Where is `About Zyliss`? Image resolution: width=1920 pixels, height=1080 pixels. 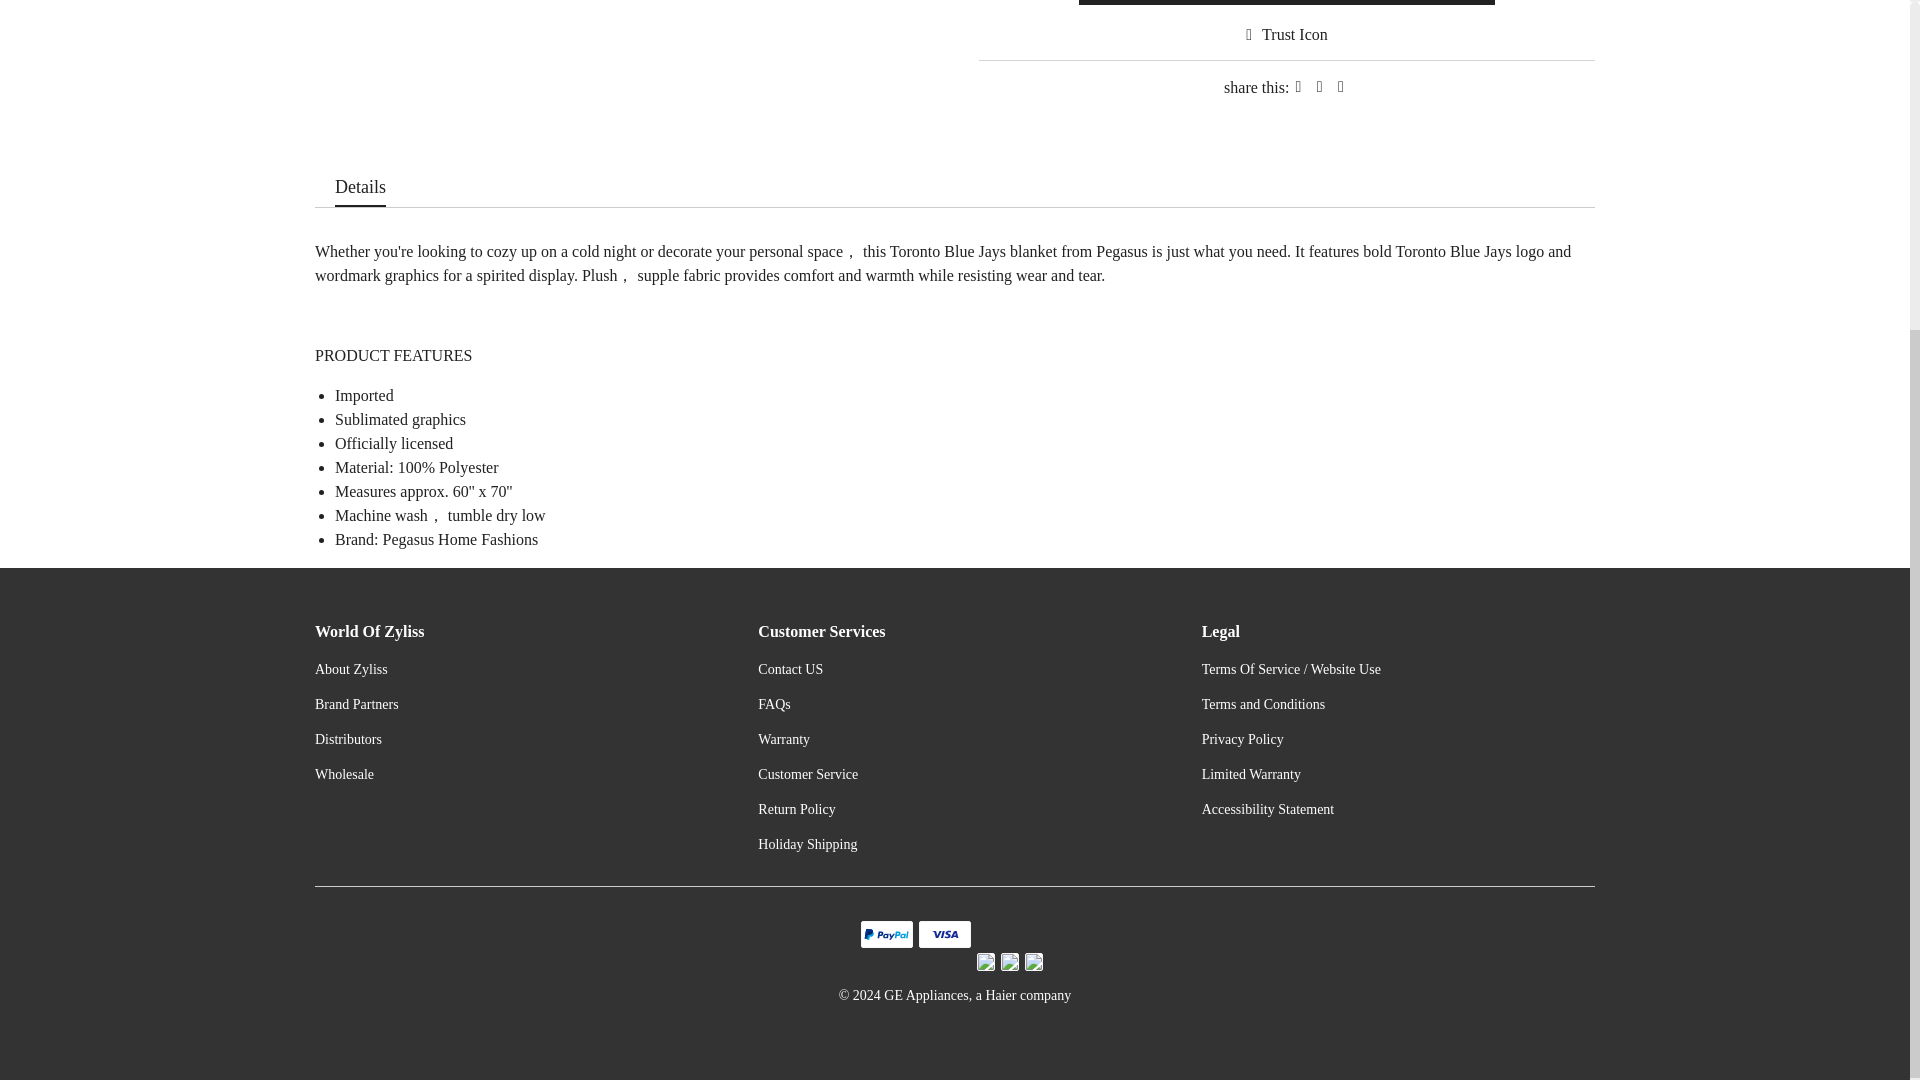 About Zyliss is located at coordinates (350, 670).